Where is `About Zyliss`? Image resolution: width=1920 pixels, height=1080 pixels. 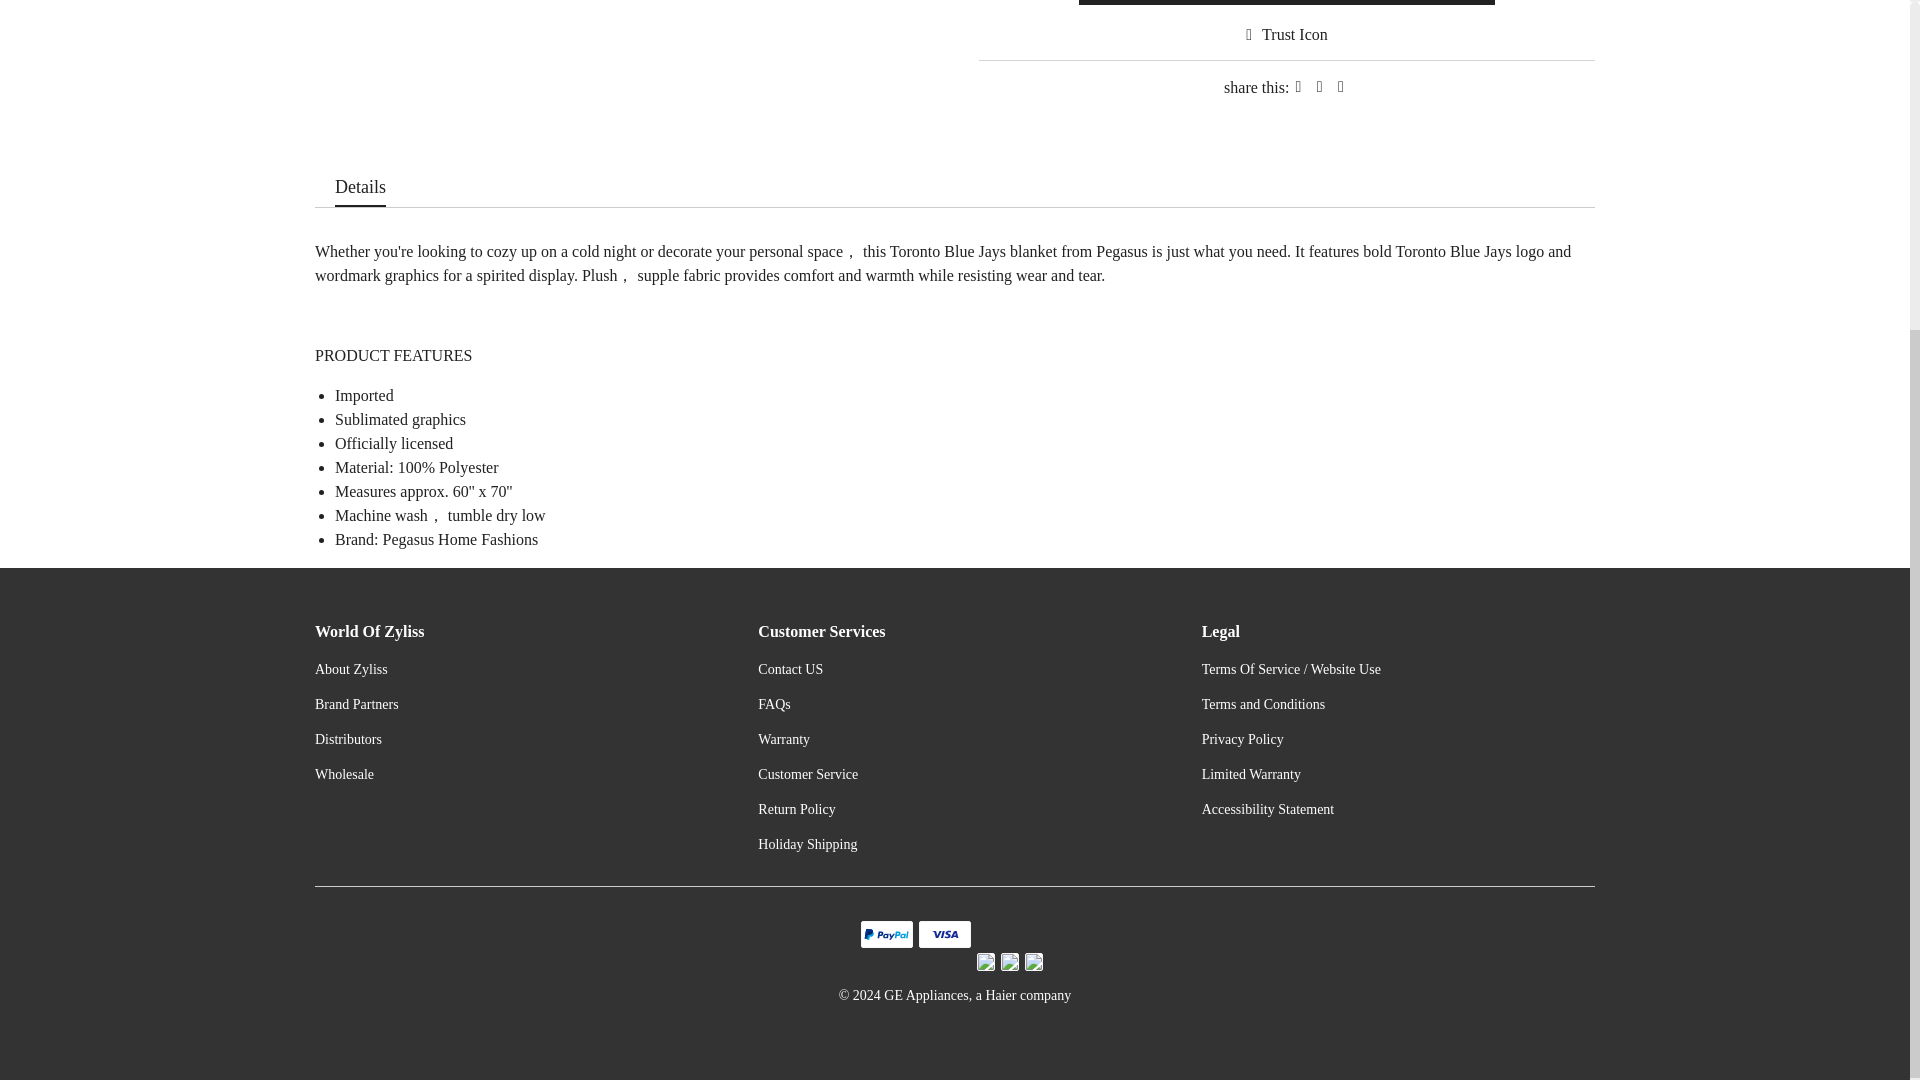 About Zyliss is located at coordinates (350, 670).